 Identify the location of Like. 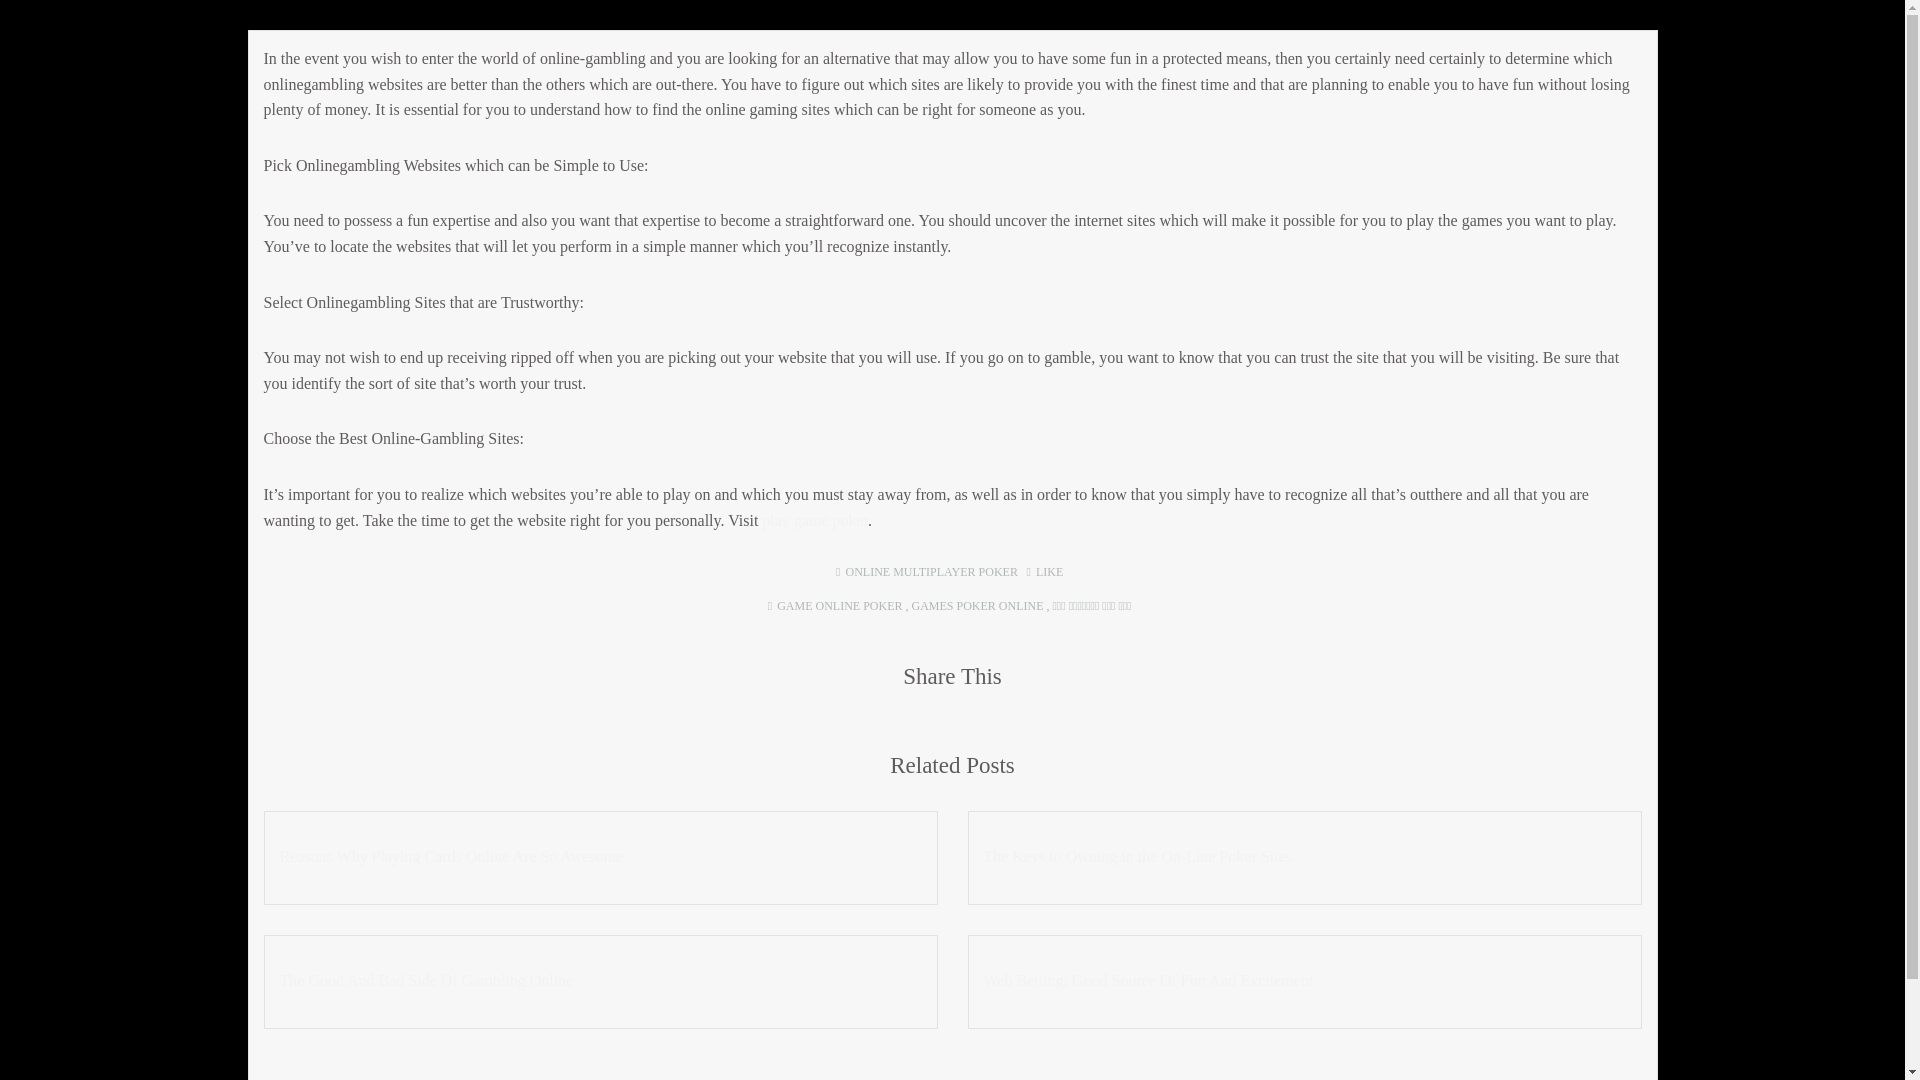
(1045, 571).